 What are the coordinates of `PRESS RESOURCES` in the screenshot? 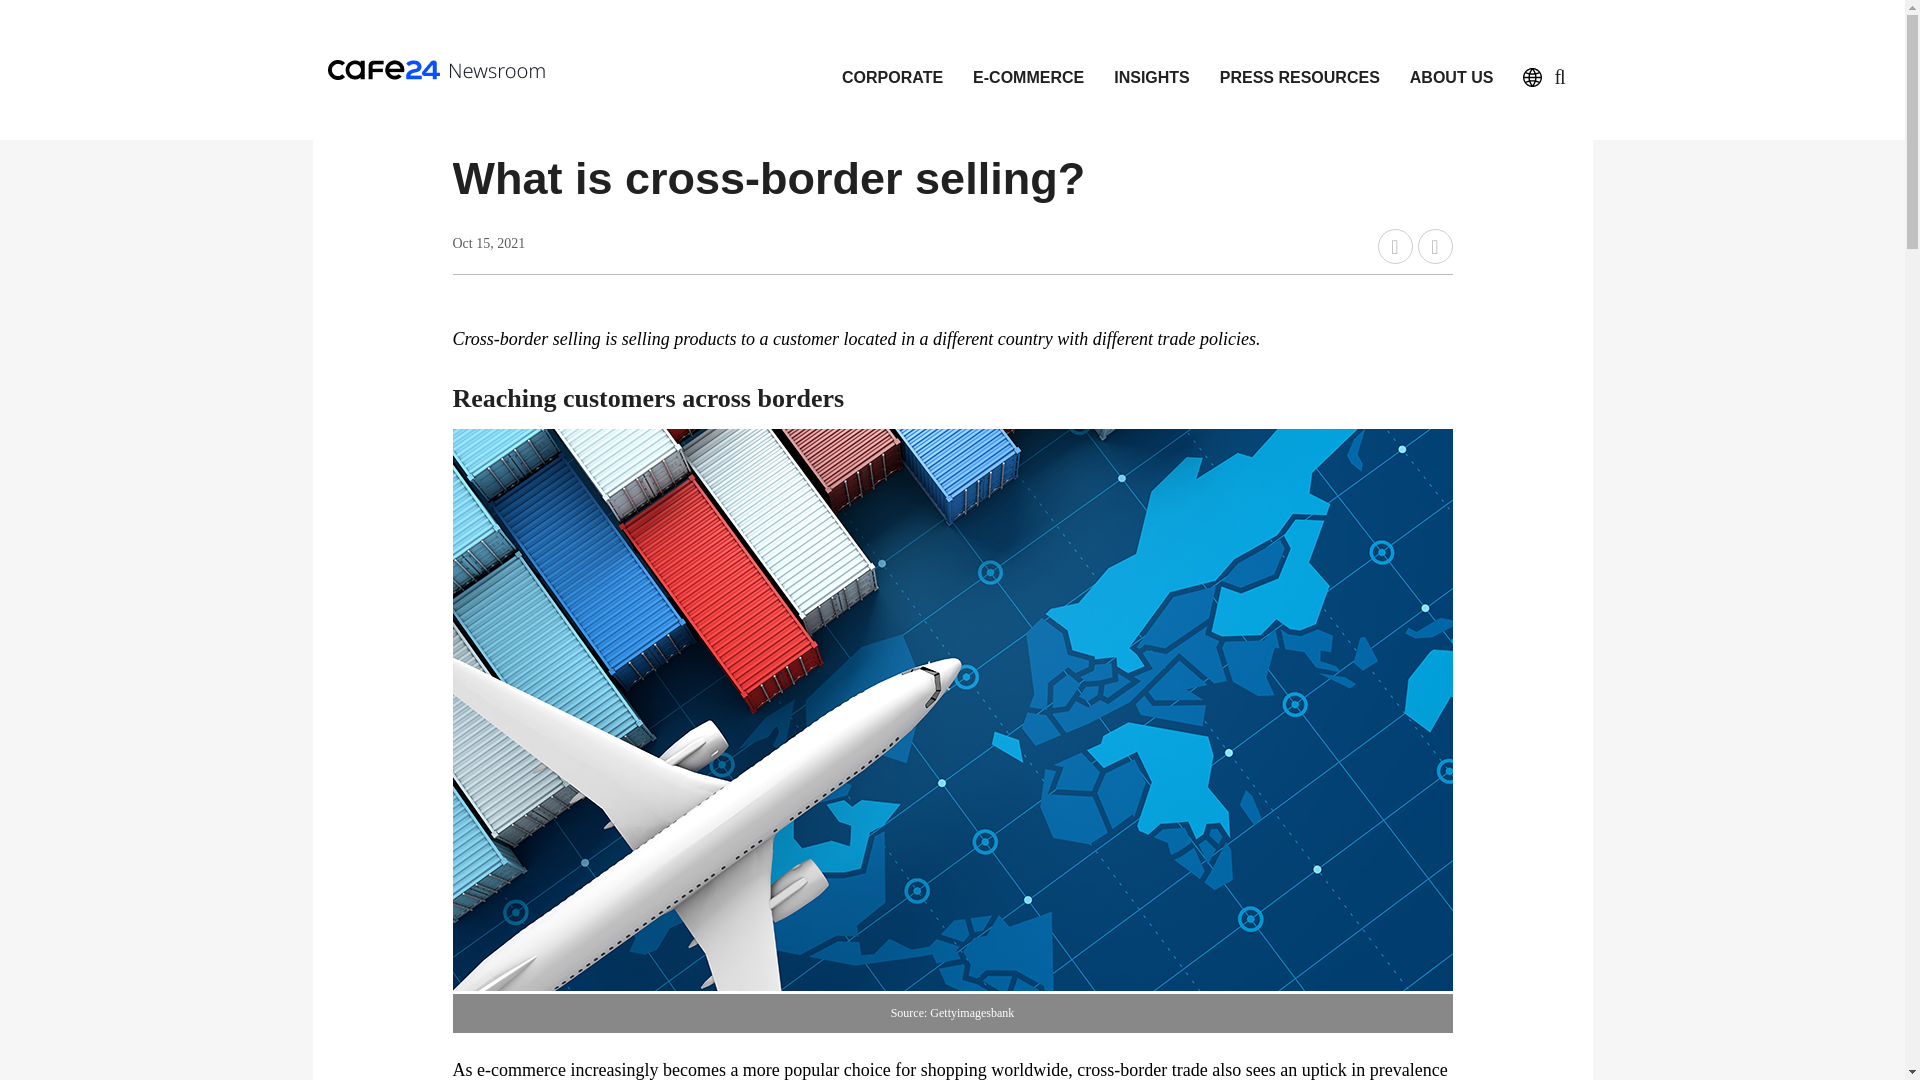 It's located at (1300, 70).